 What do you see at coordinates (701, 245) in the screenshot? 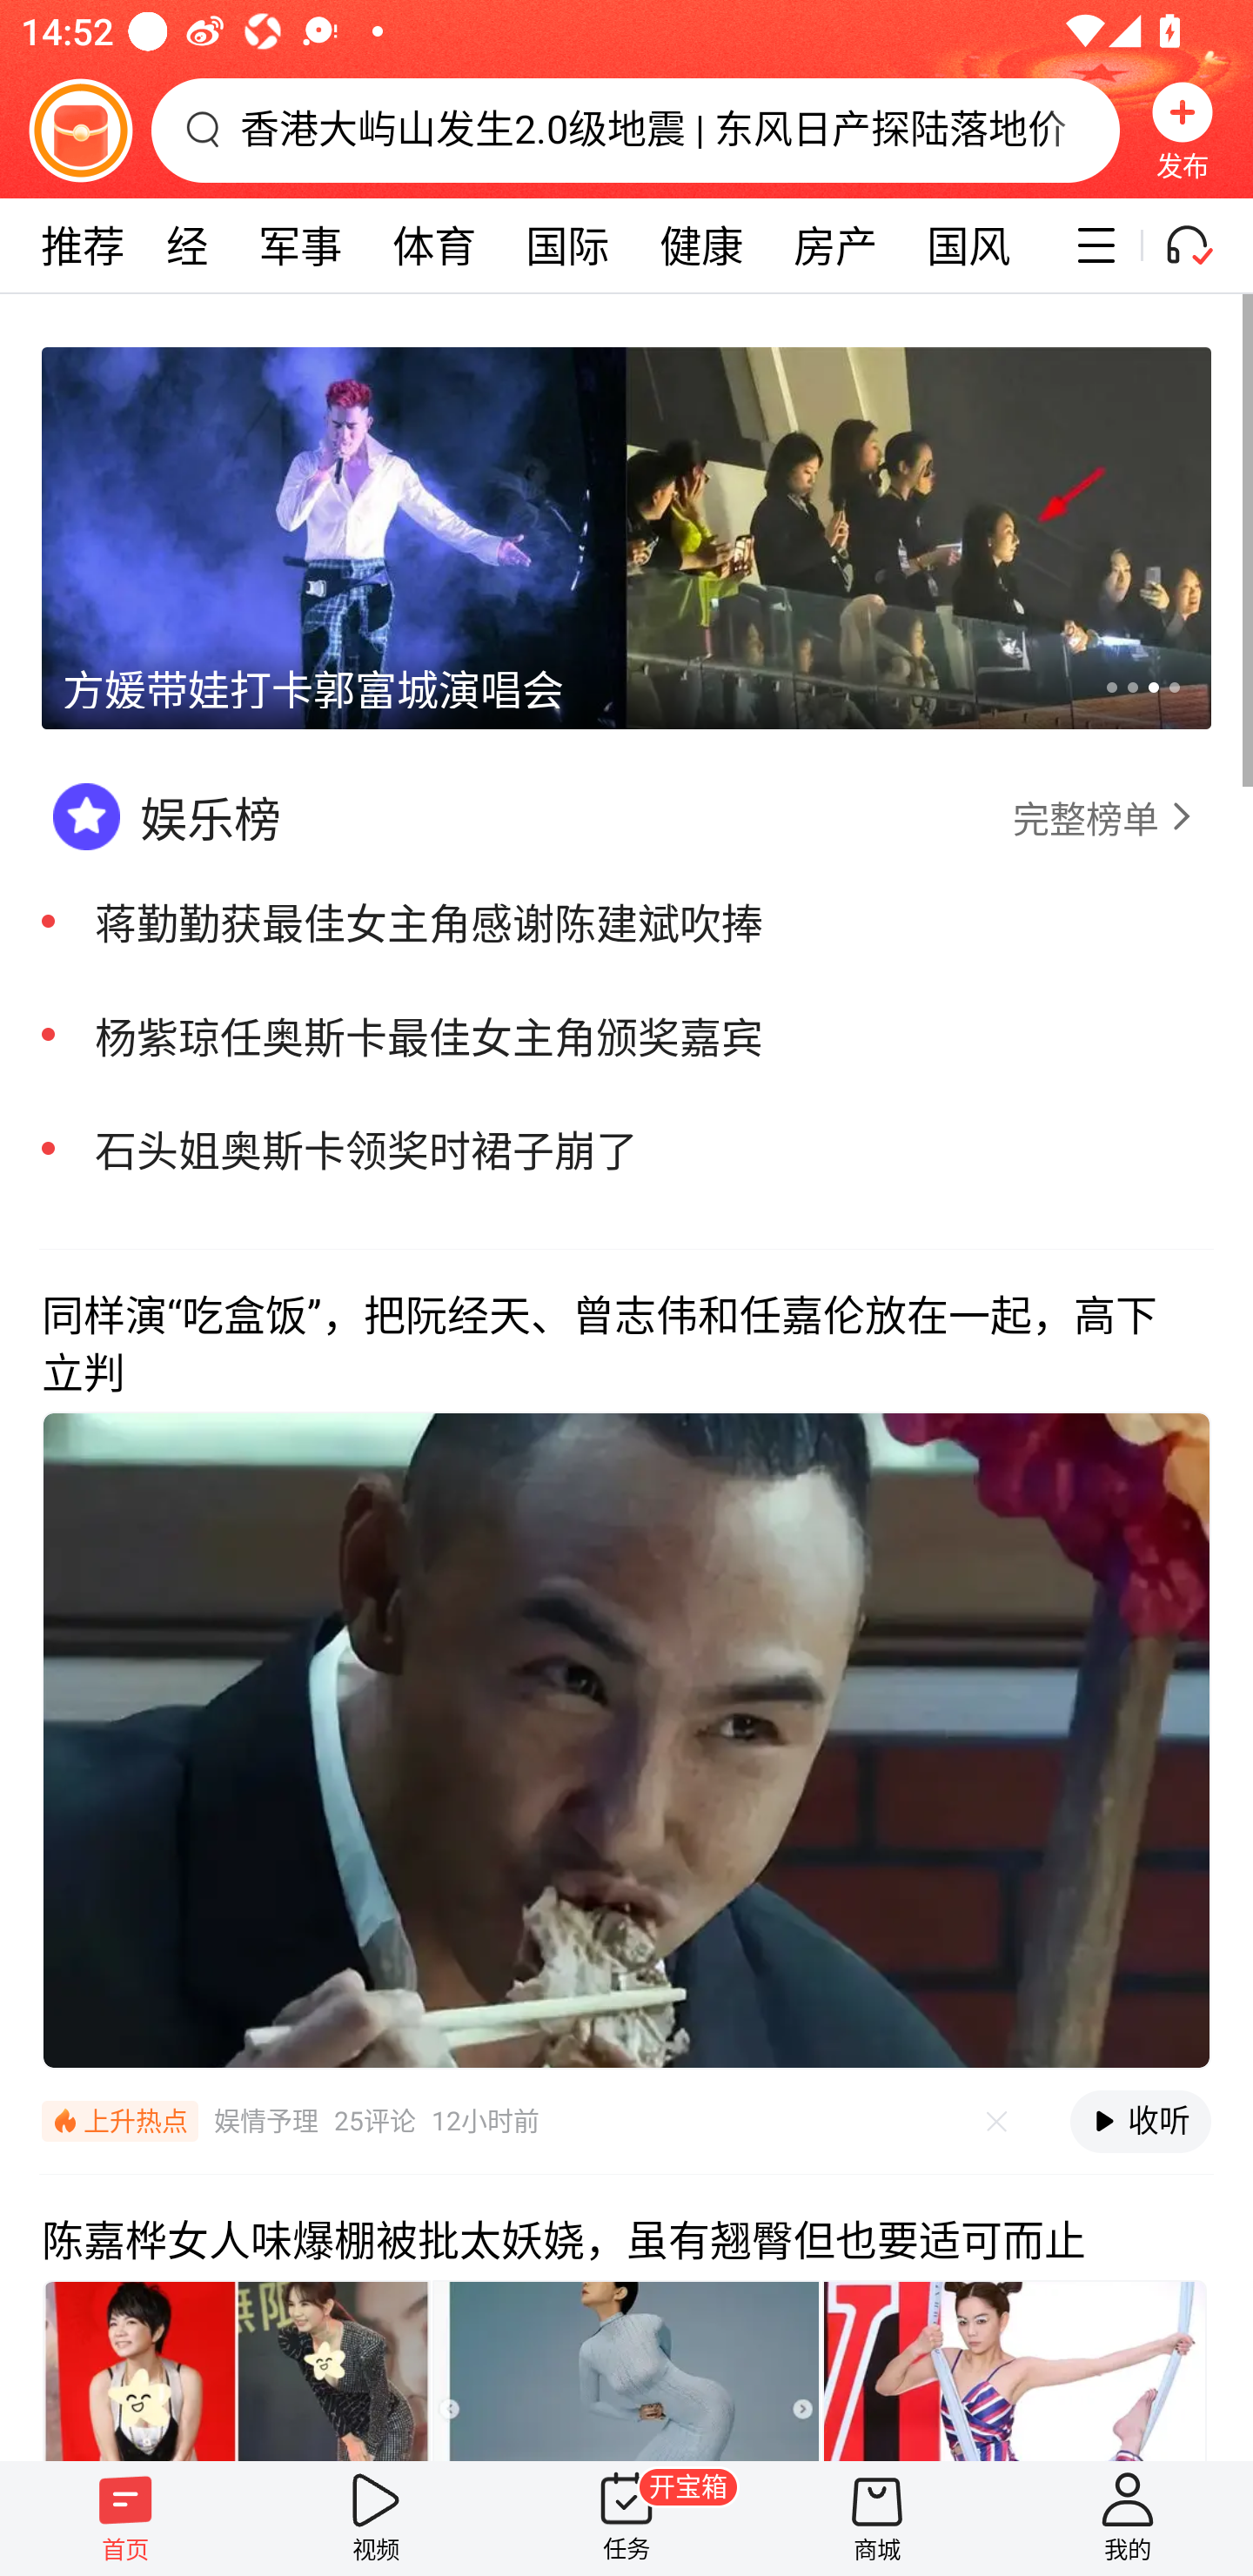
I see `健康` at bounding box center [701, 245].